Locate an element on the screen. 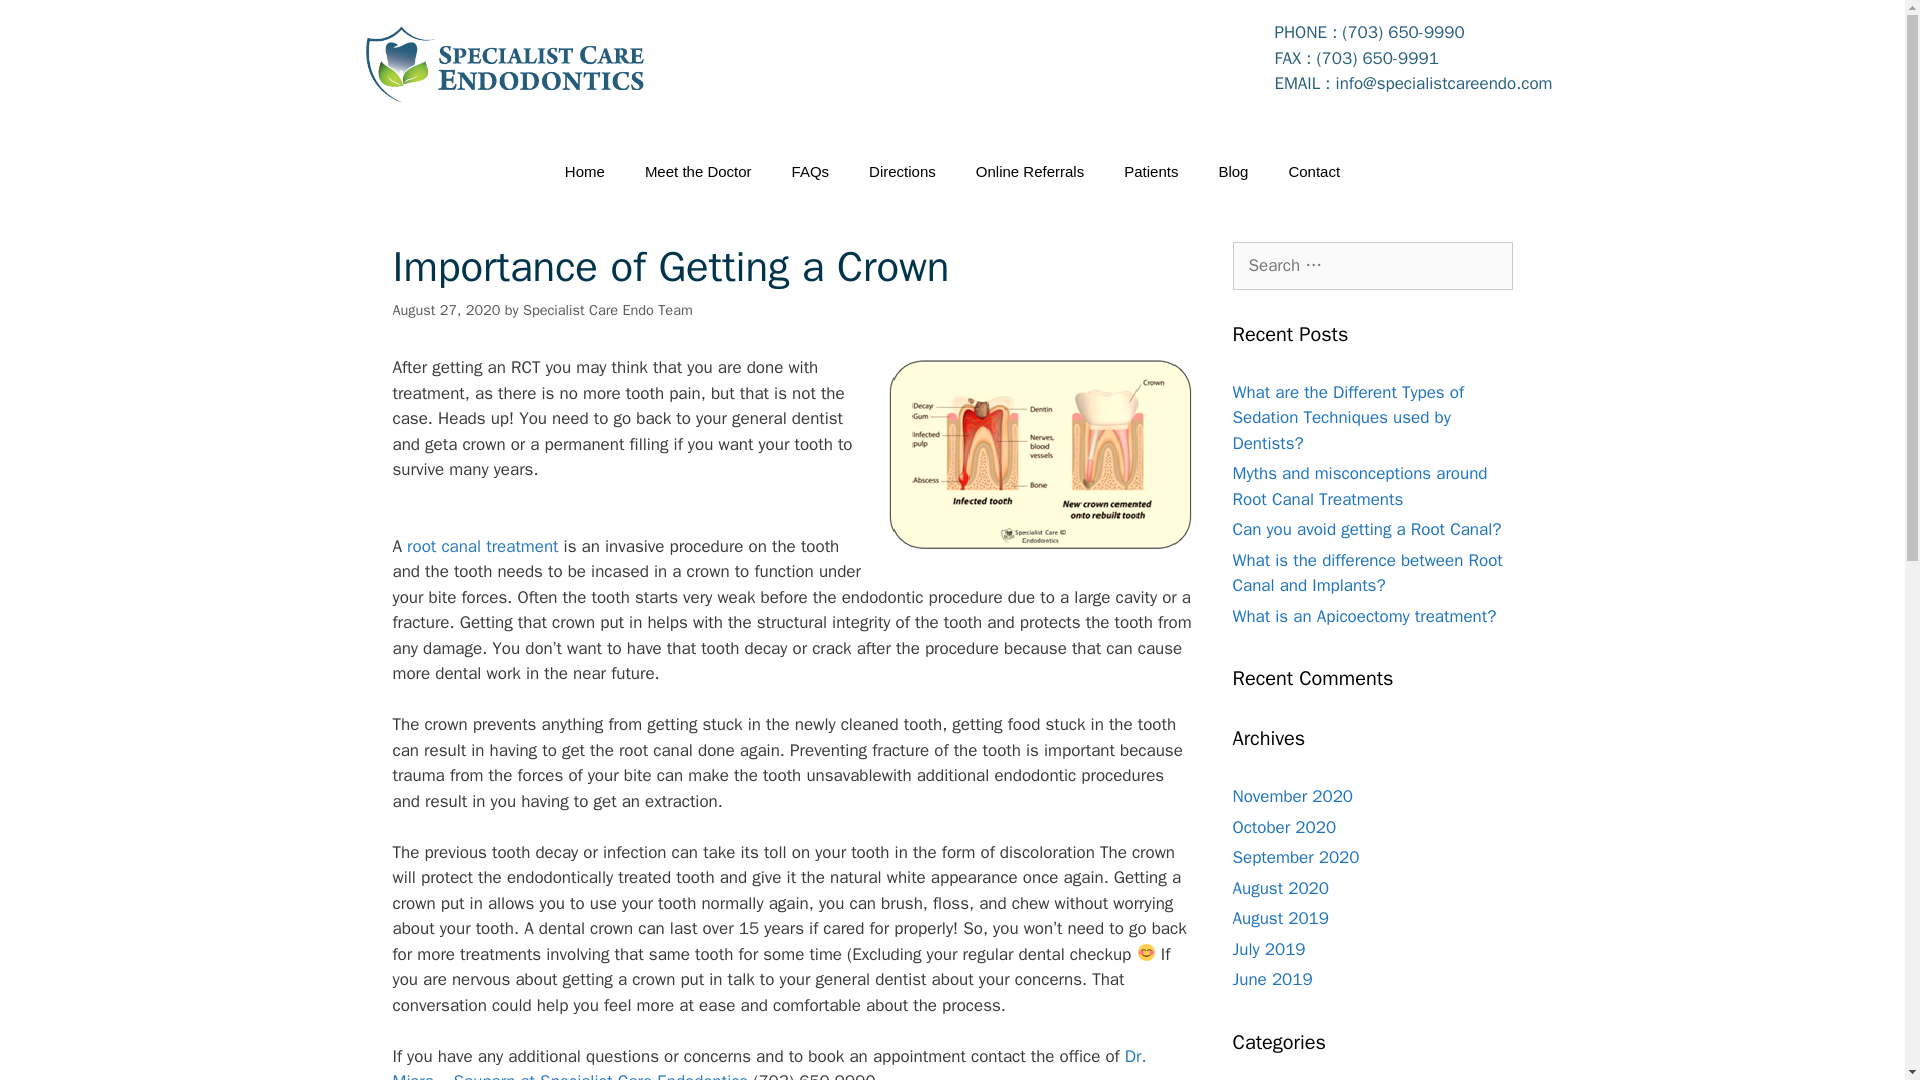 This screenshot has height=1080, width=1920. Search for: is located at coordinates (1372, 266).